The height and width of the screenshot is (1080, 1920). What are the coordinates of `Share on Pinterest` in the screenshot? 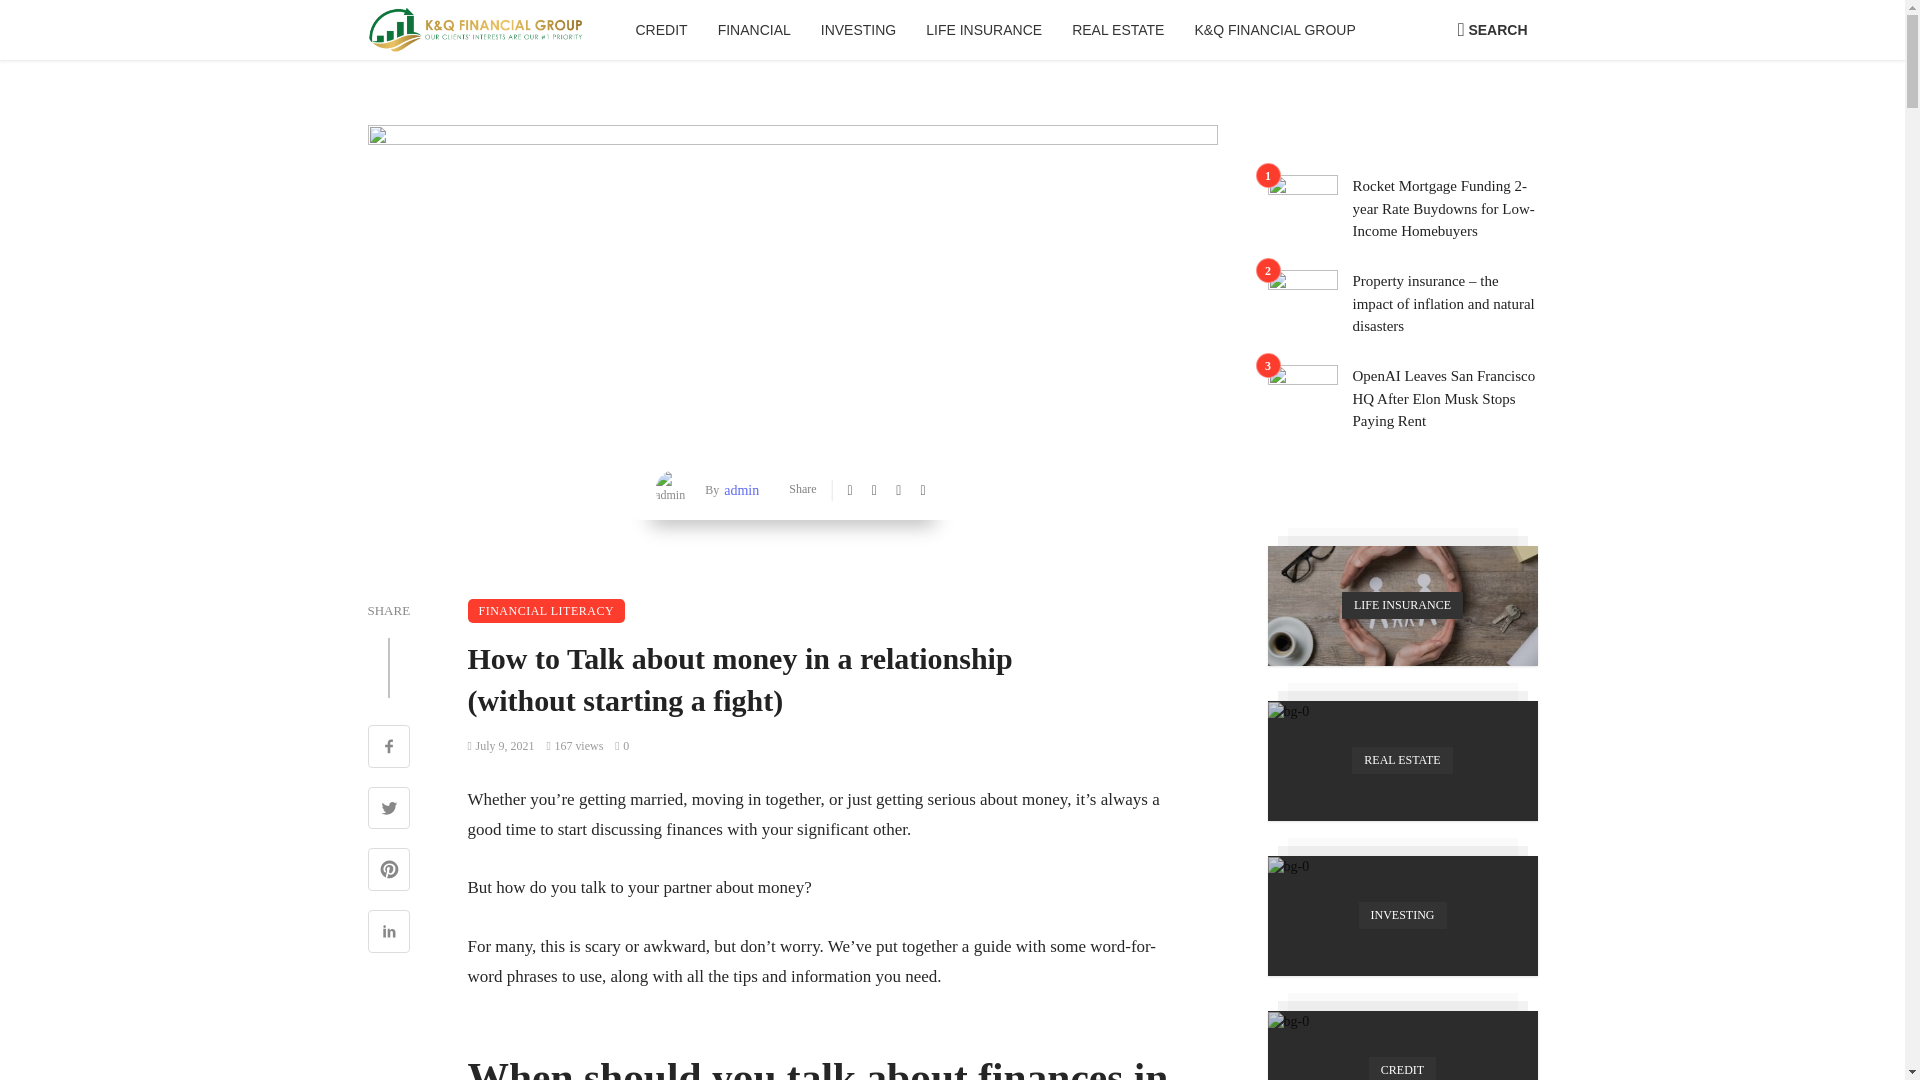 It's located at (389, 872).